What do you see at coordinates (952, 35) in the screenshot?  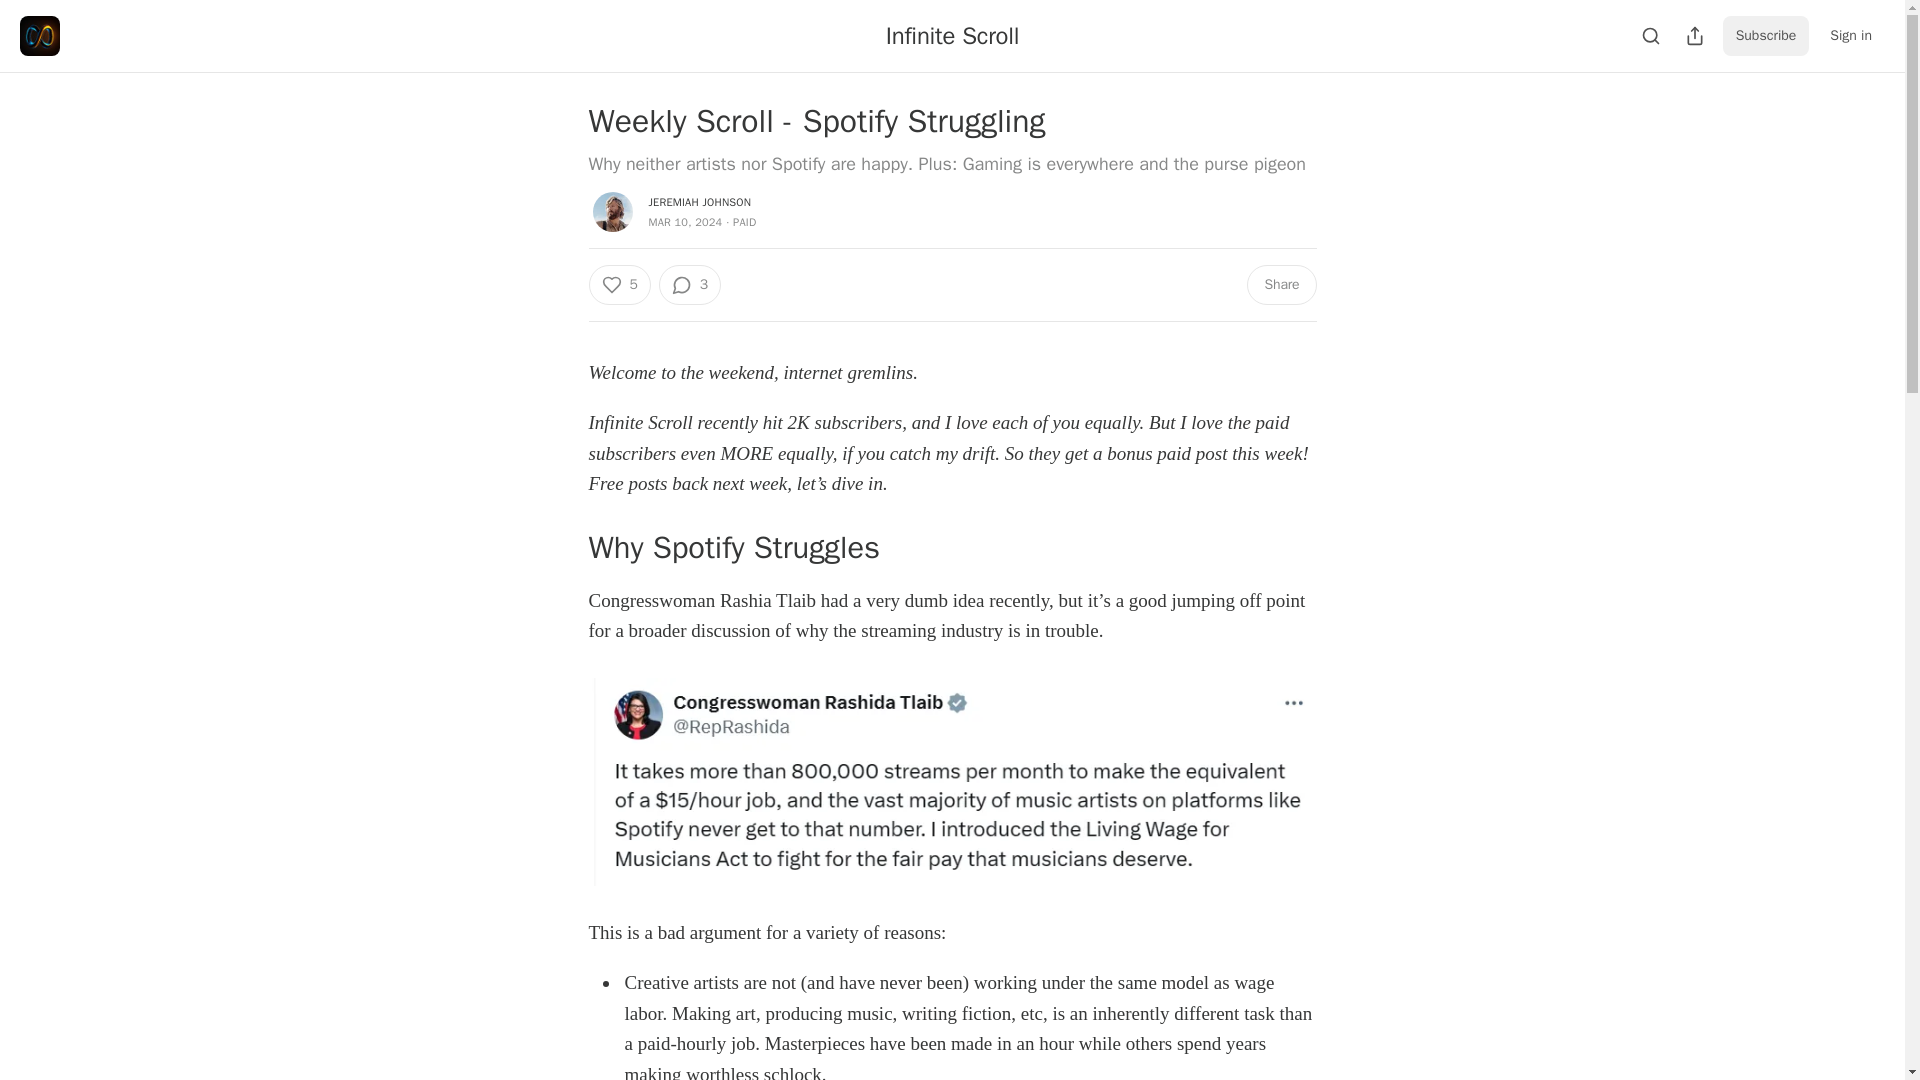 I see `Infinite Scroll` at bounding box center [952, 35].